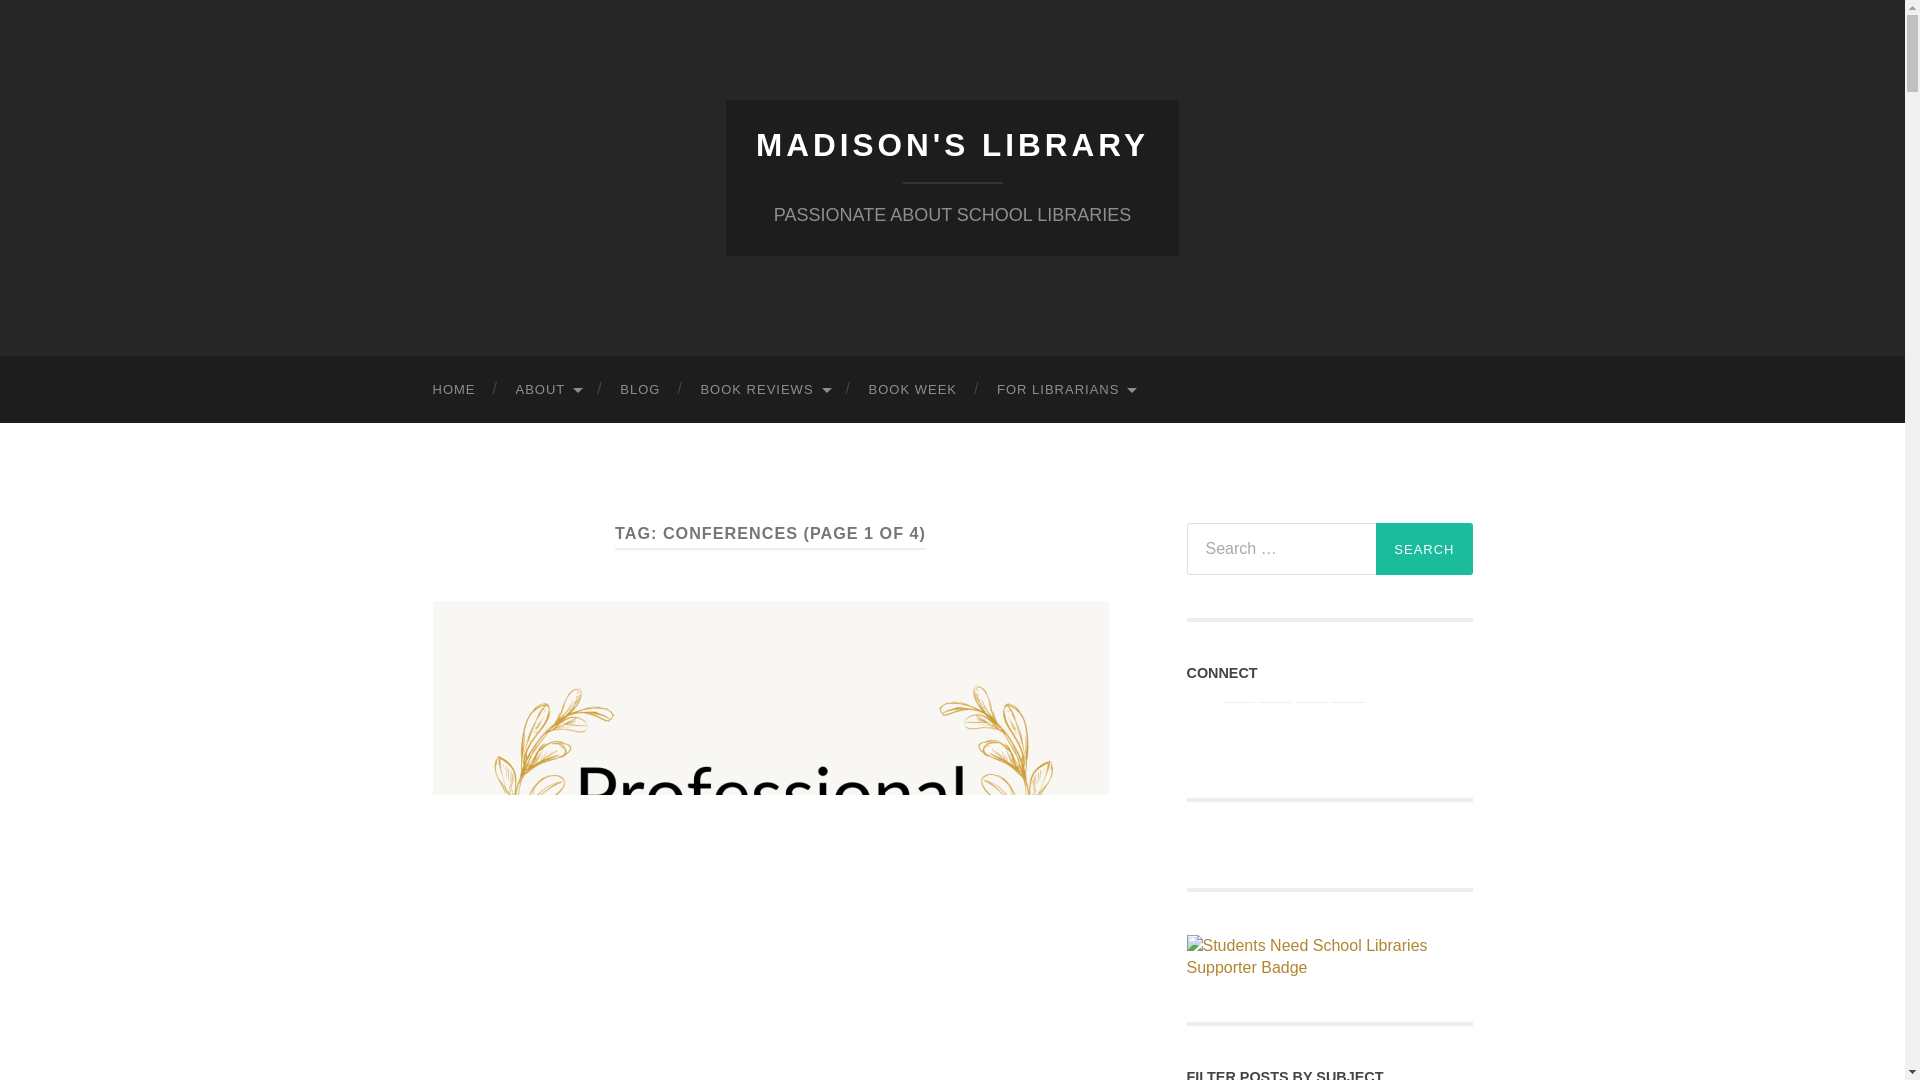 This screenshot has height=1080, width=1920. I want to click on MADISON'S LIBRARY, so click(952, 145).